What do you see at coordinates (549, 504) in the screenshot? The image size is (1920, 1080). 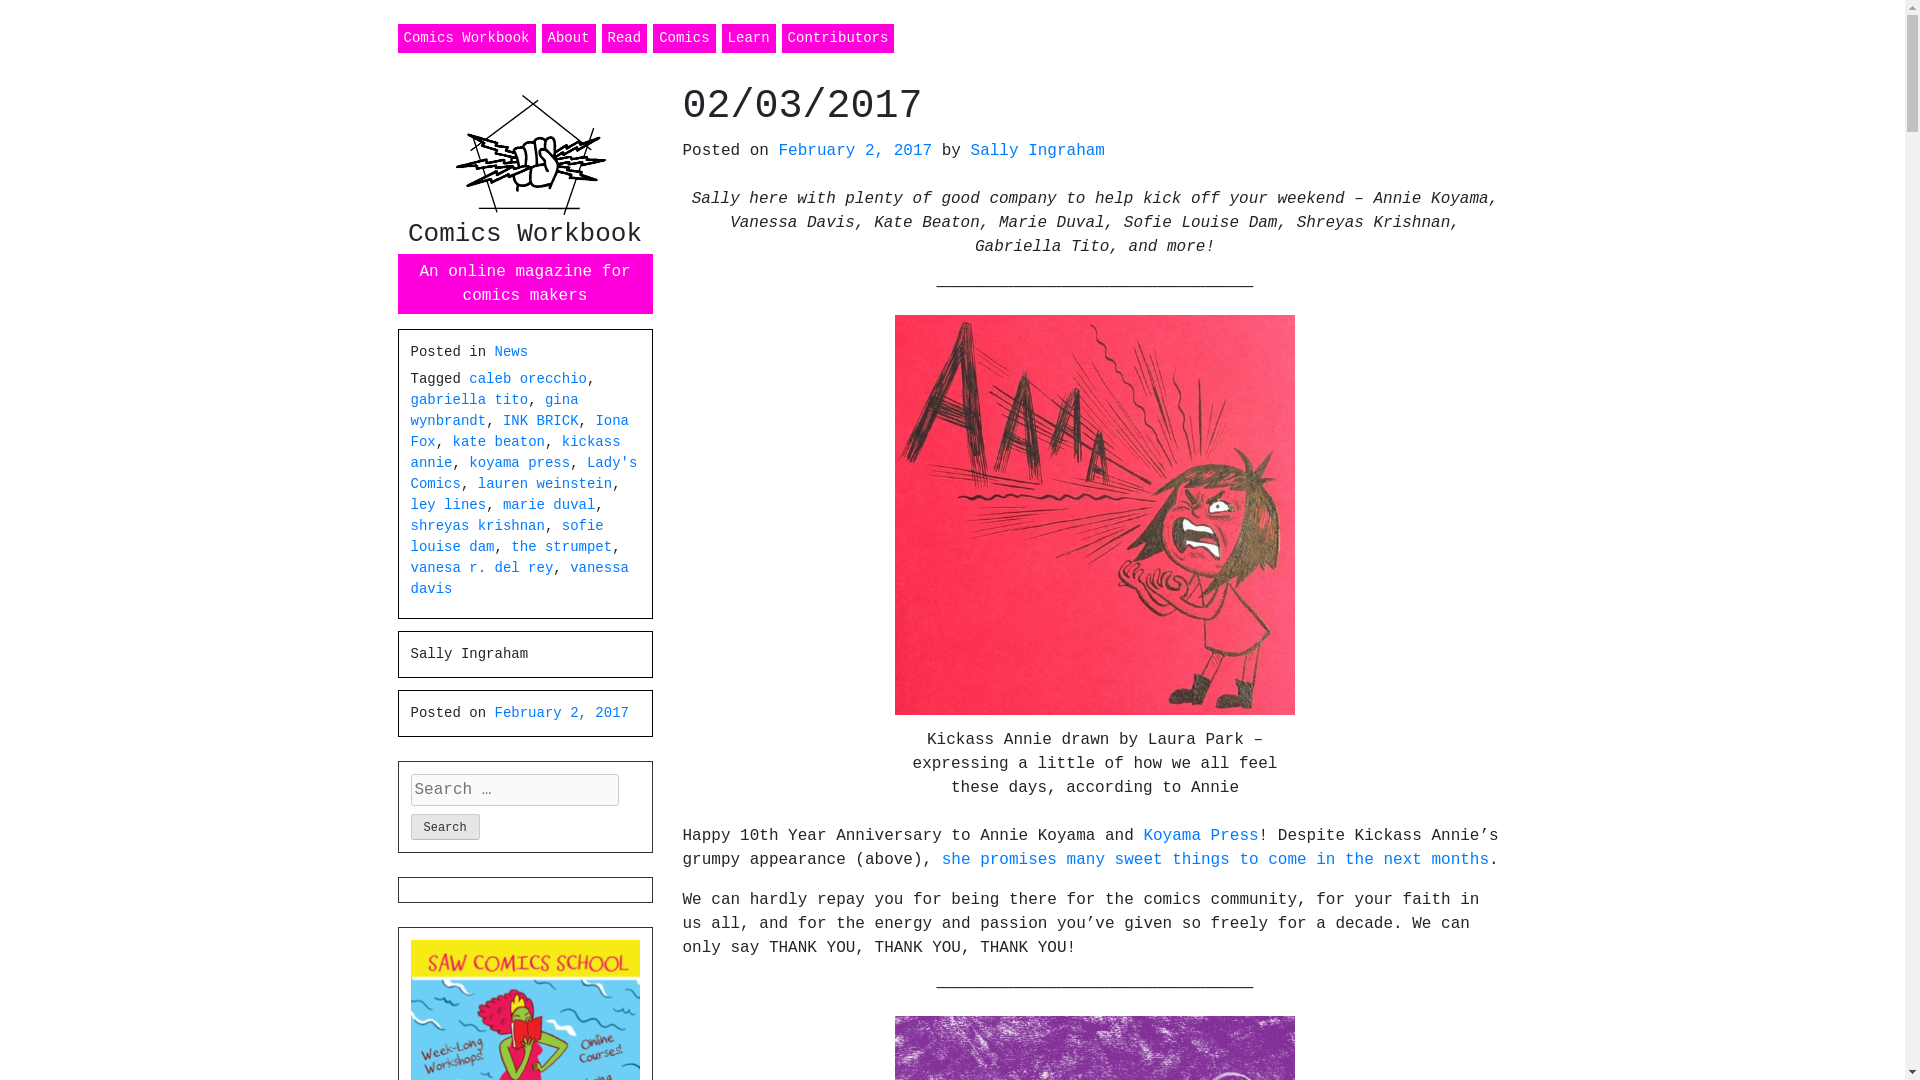 I see `marie duval` at bounding box center [549, 504].